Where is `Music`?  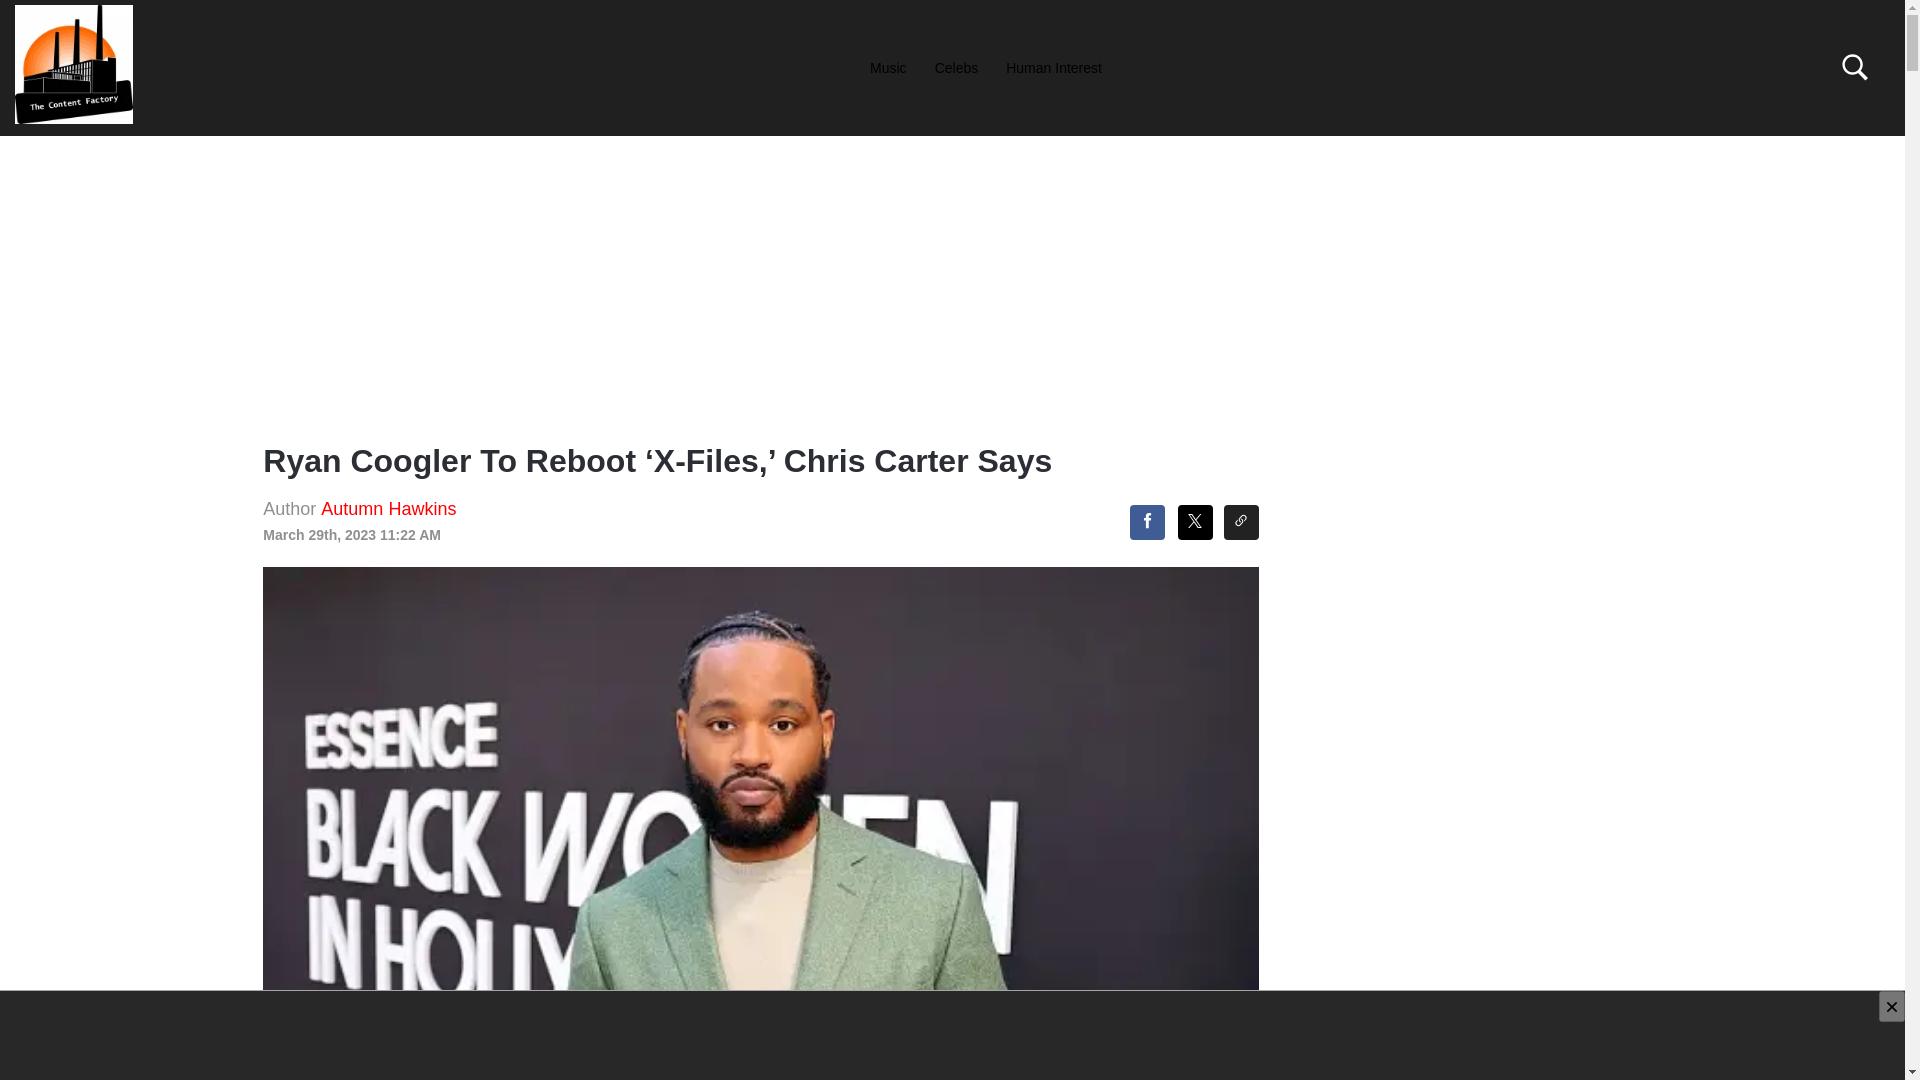 Music is located at coordinates (888, 67).